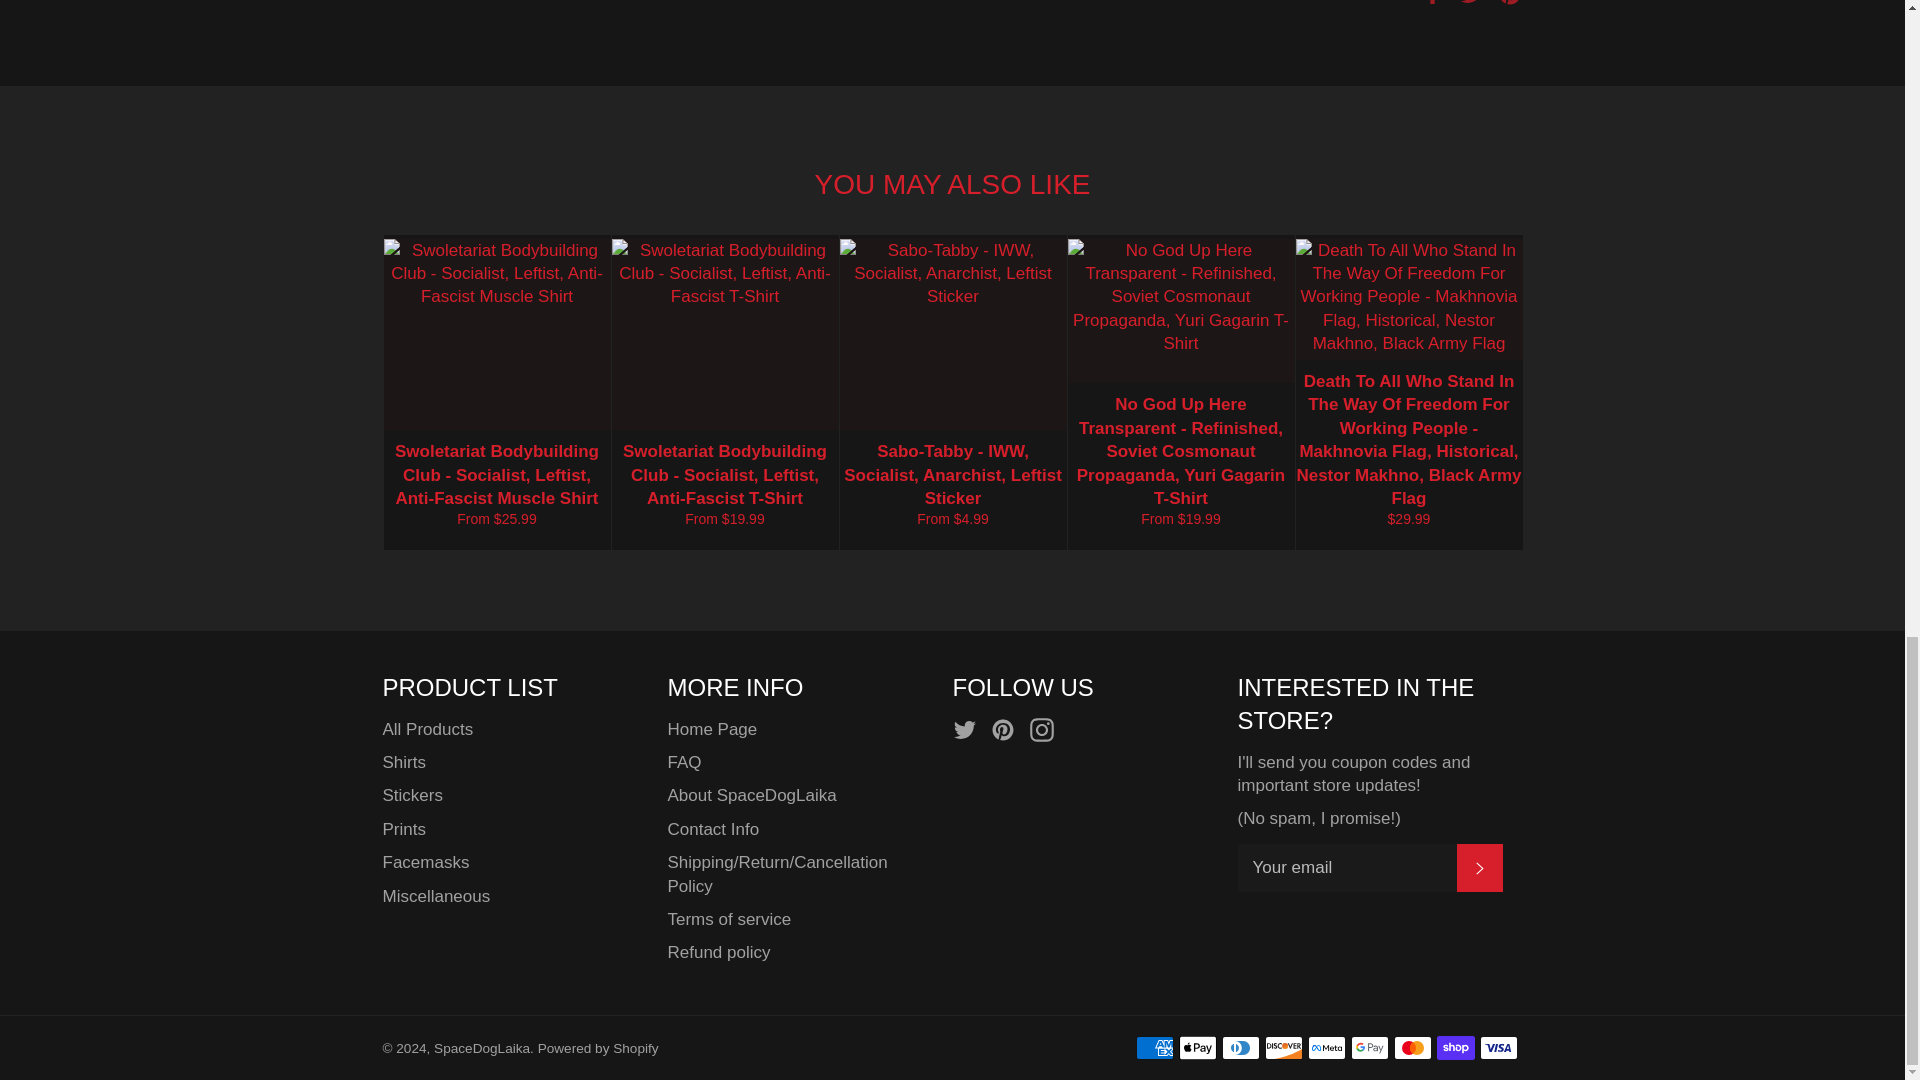 Image resolution: width=1920 pixels, height=1080 pixels. I want to click on Tweet on Twitter, so click(1474, 2).